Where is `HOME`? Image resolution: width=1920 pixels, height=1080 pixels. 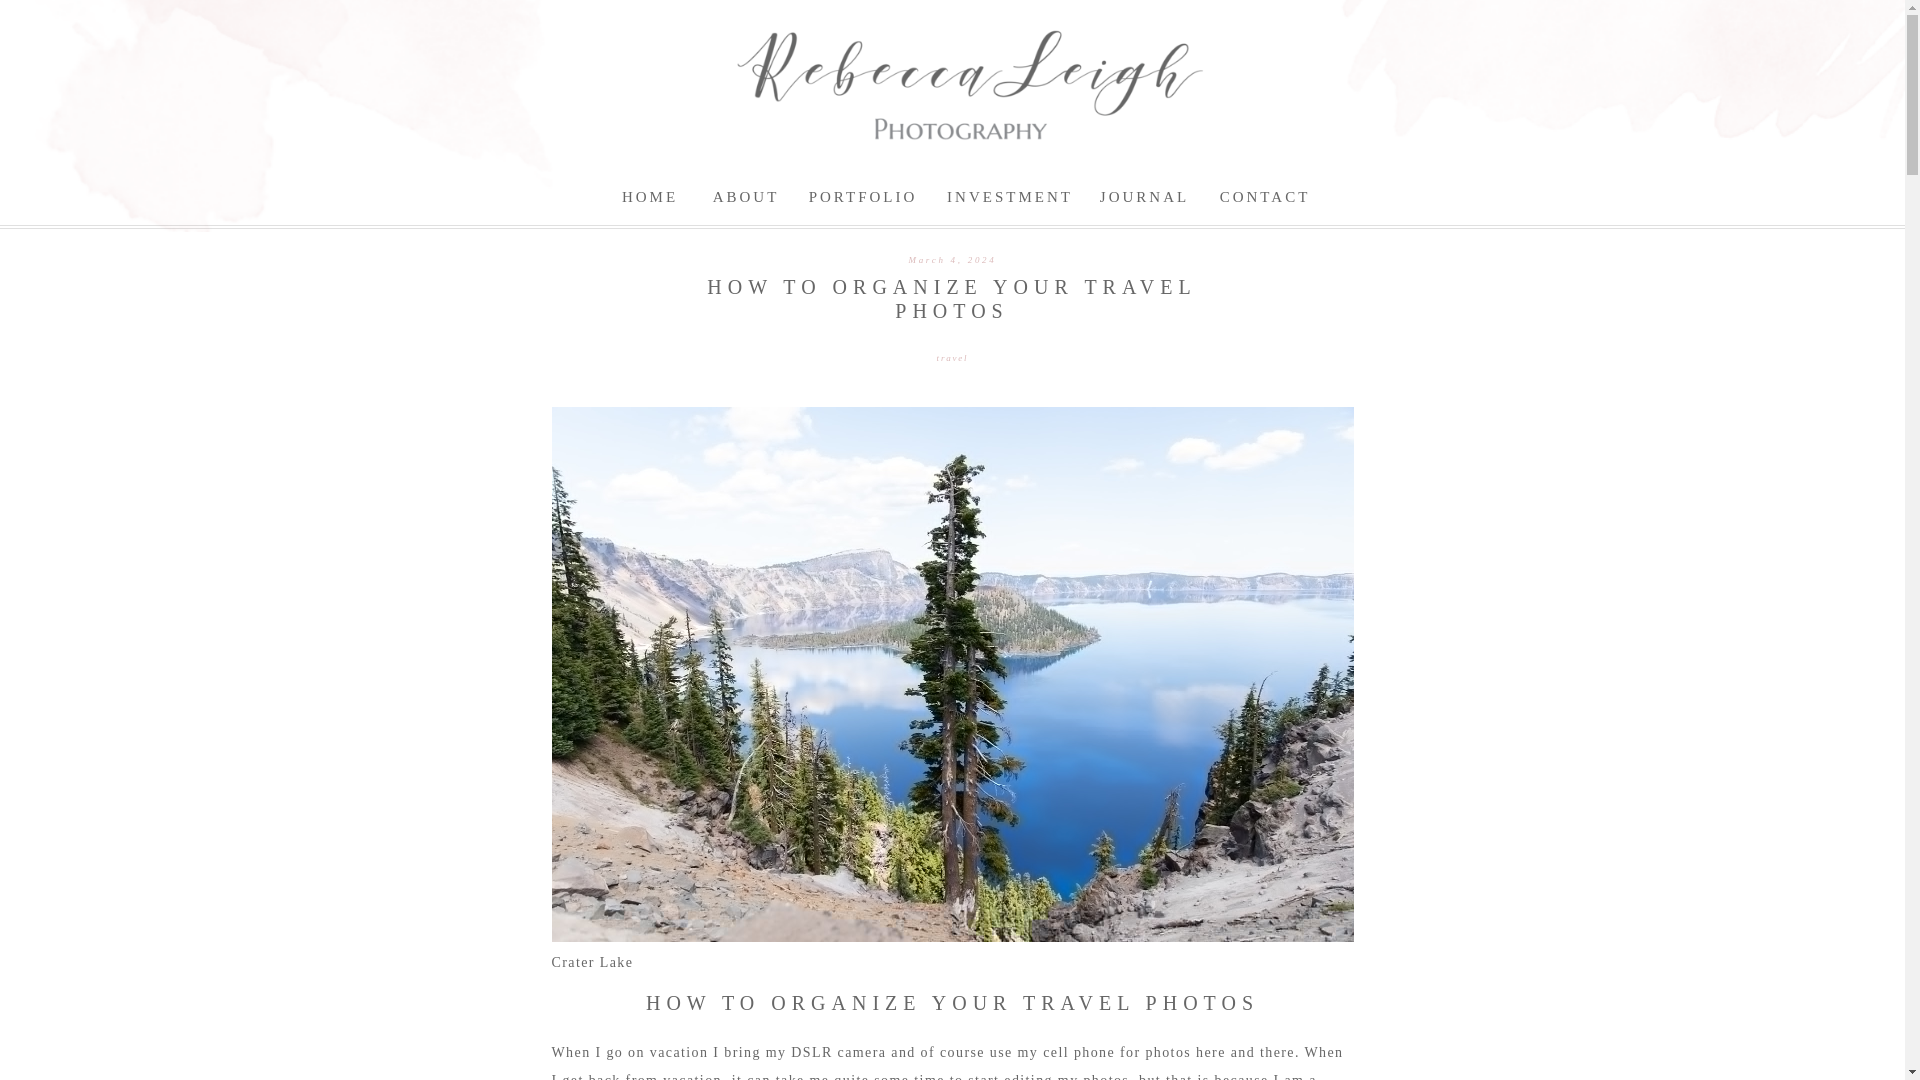 HOME is located at coordinates (650, 201).